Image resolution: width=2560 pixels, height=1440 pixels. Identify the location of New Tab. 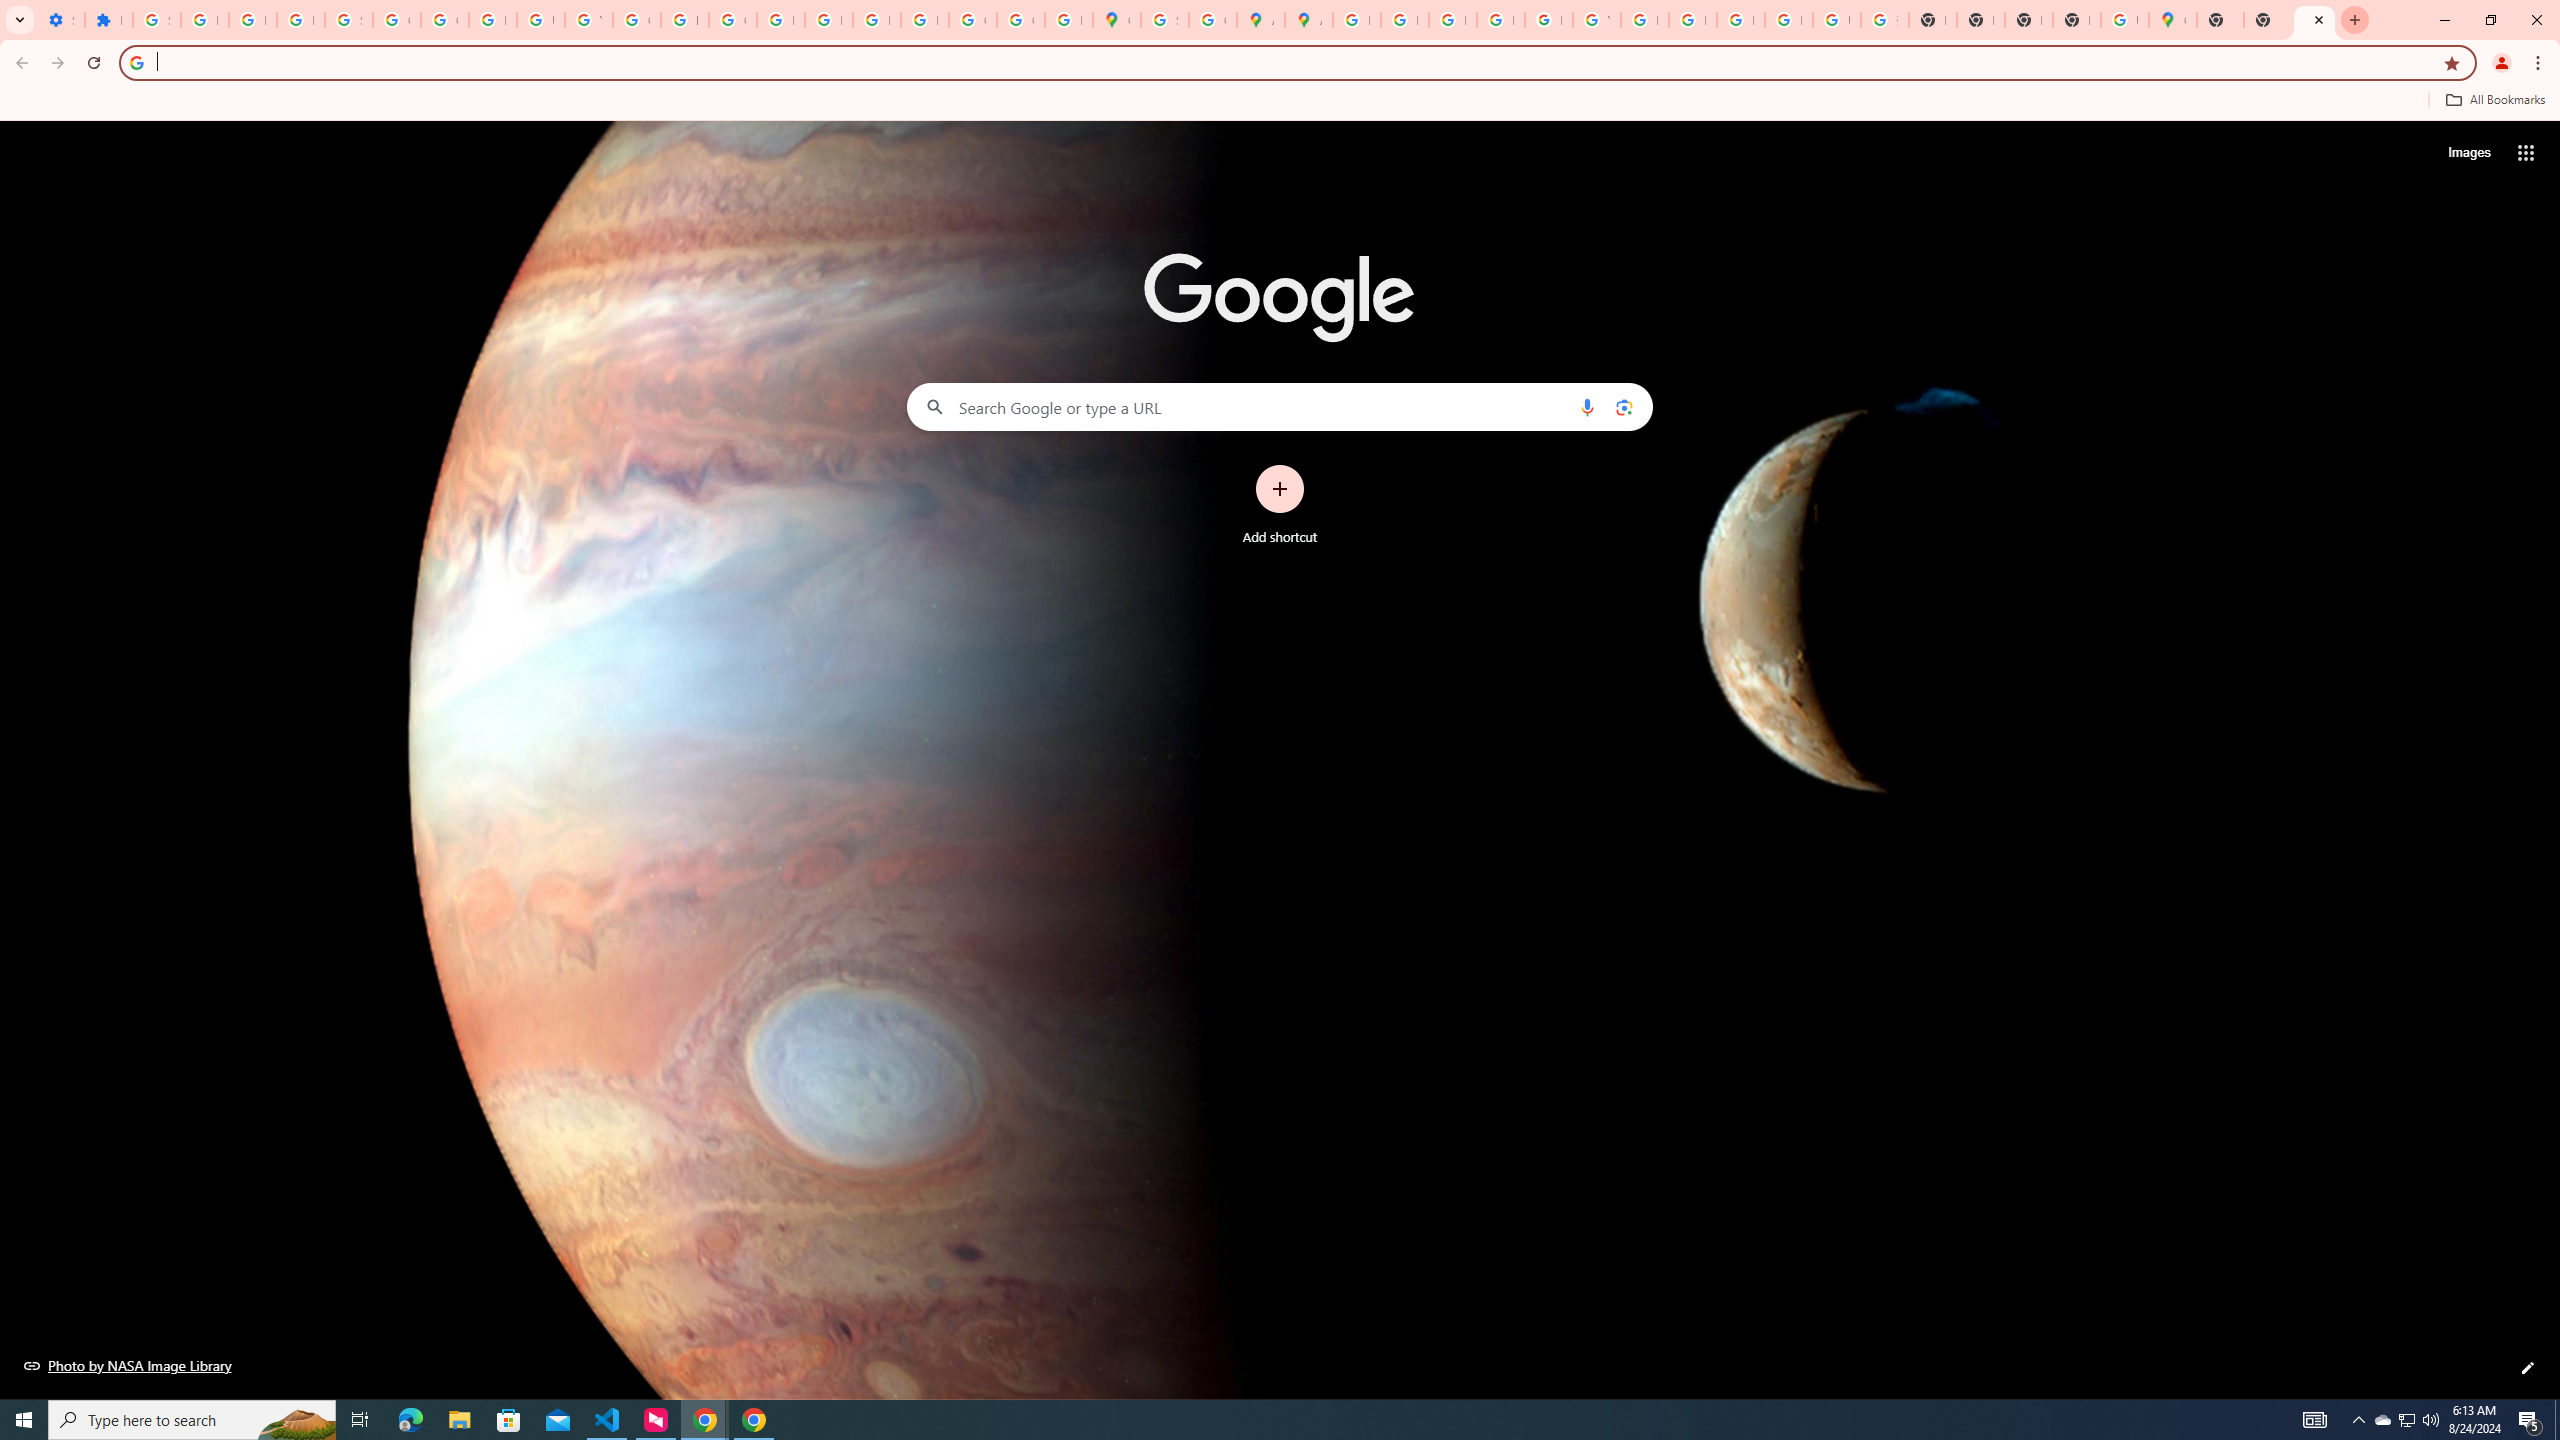
(2220, 20).